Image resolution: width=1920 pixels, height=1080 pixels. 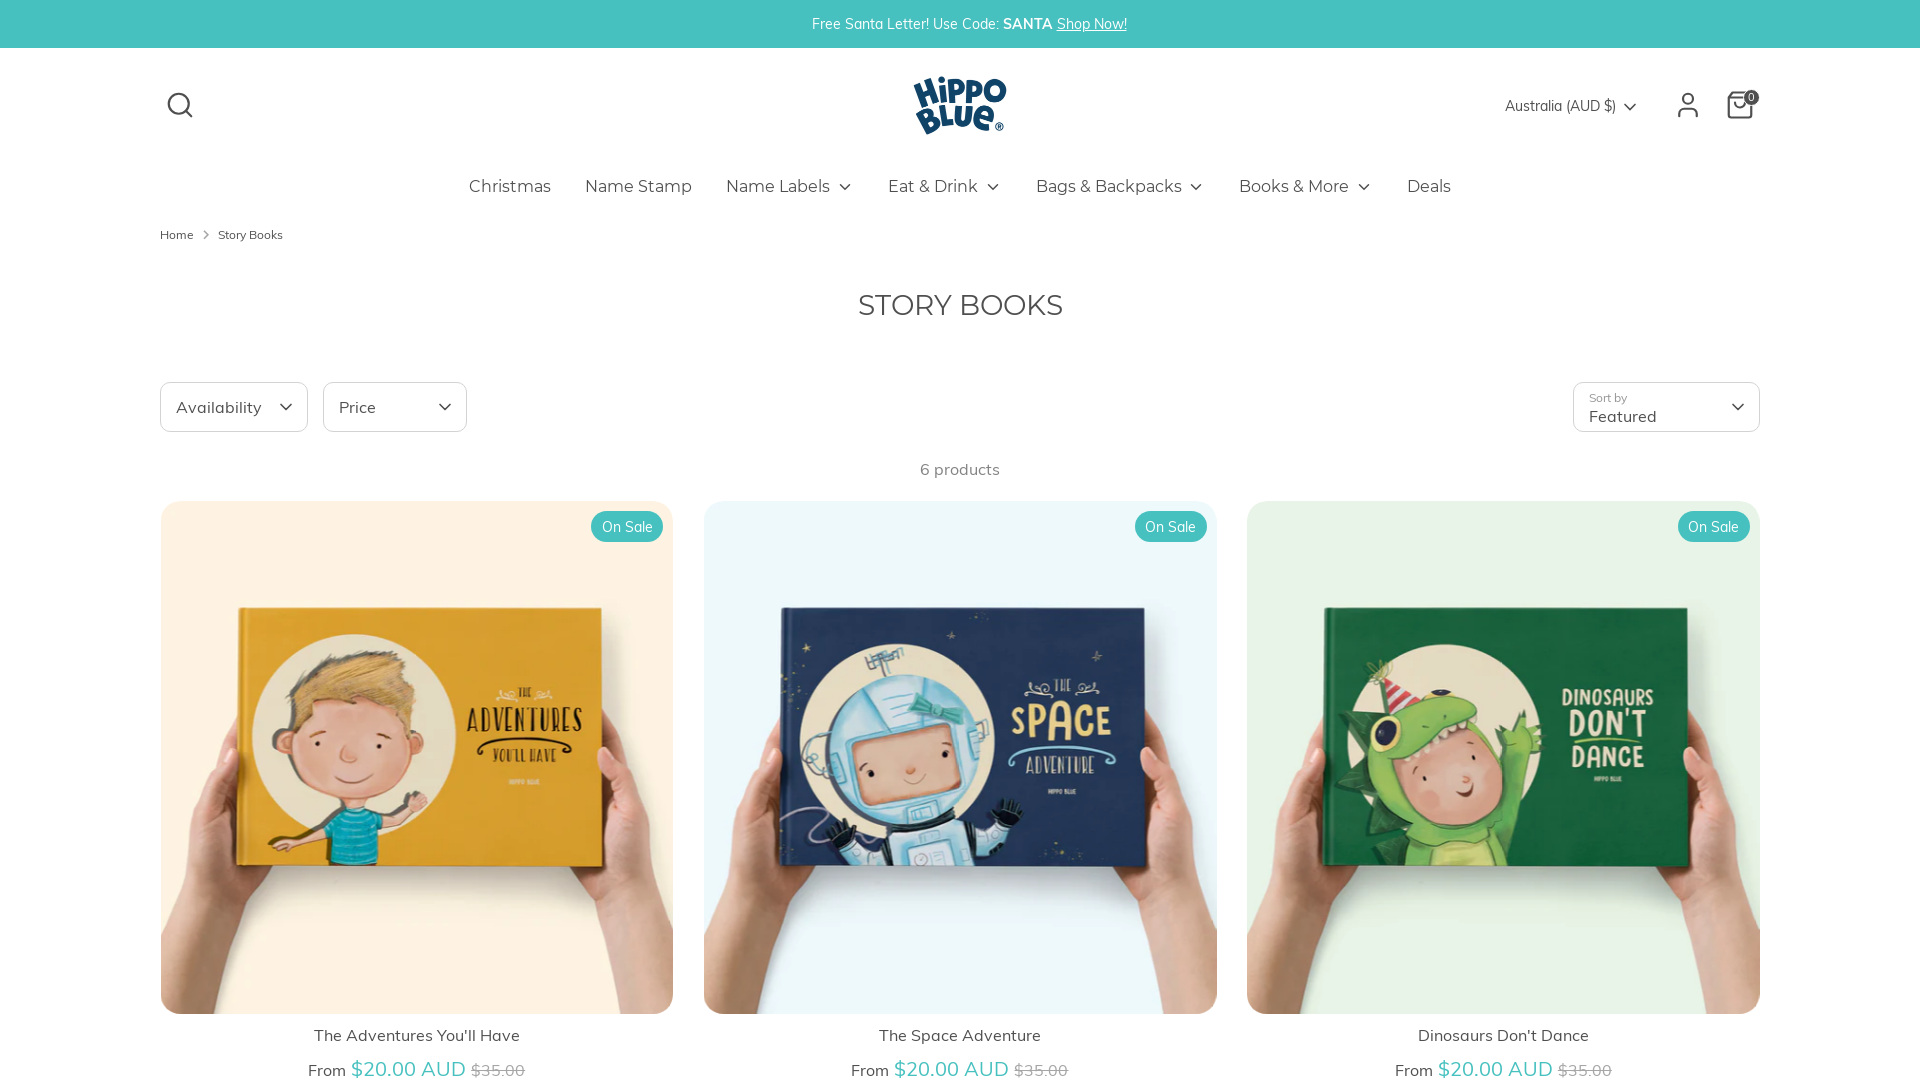 What do you see at coordinates (638, 192) in the screenshot?
I see `Name Stamp` at bounding box center [638, 192].